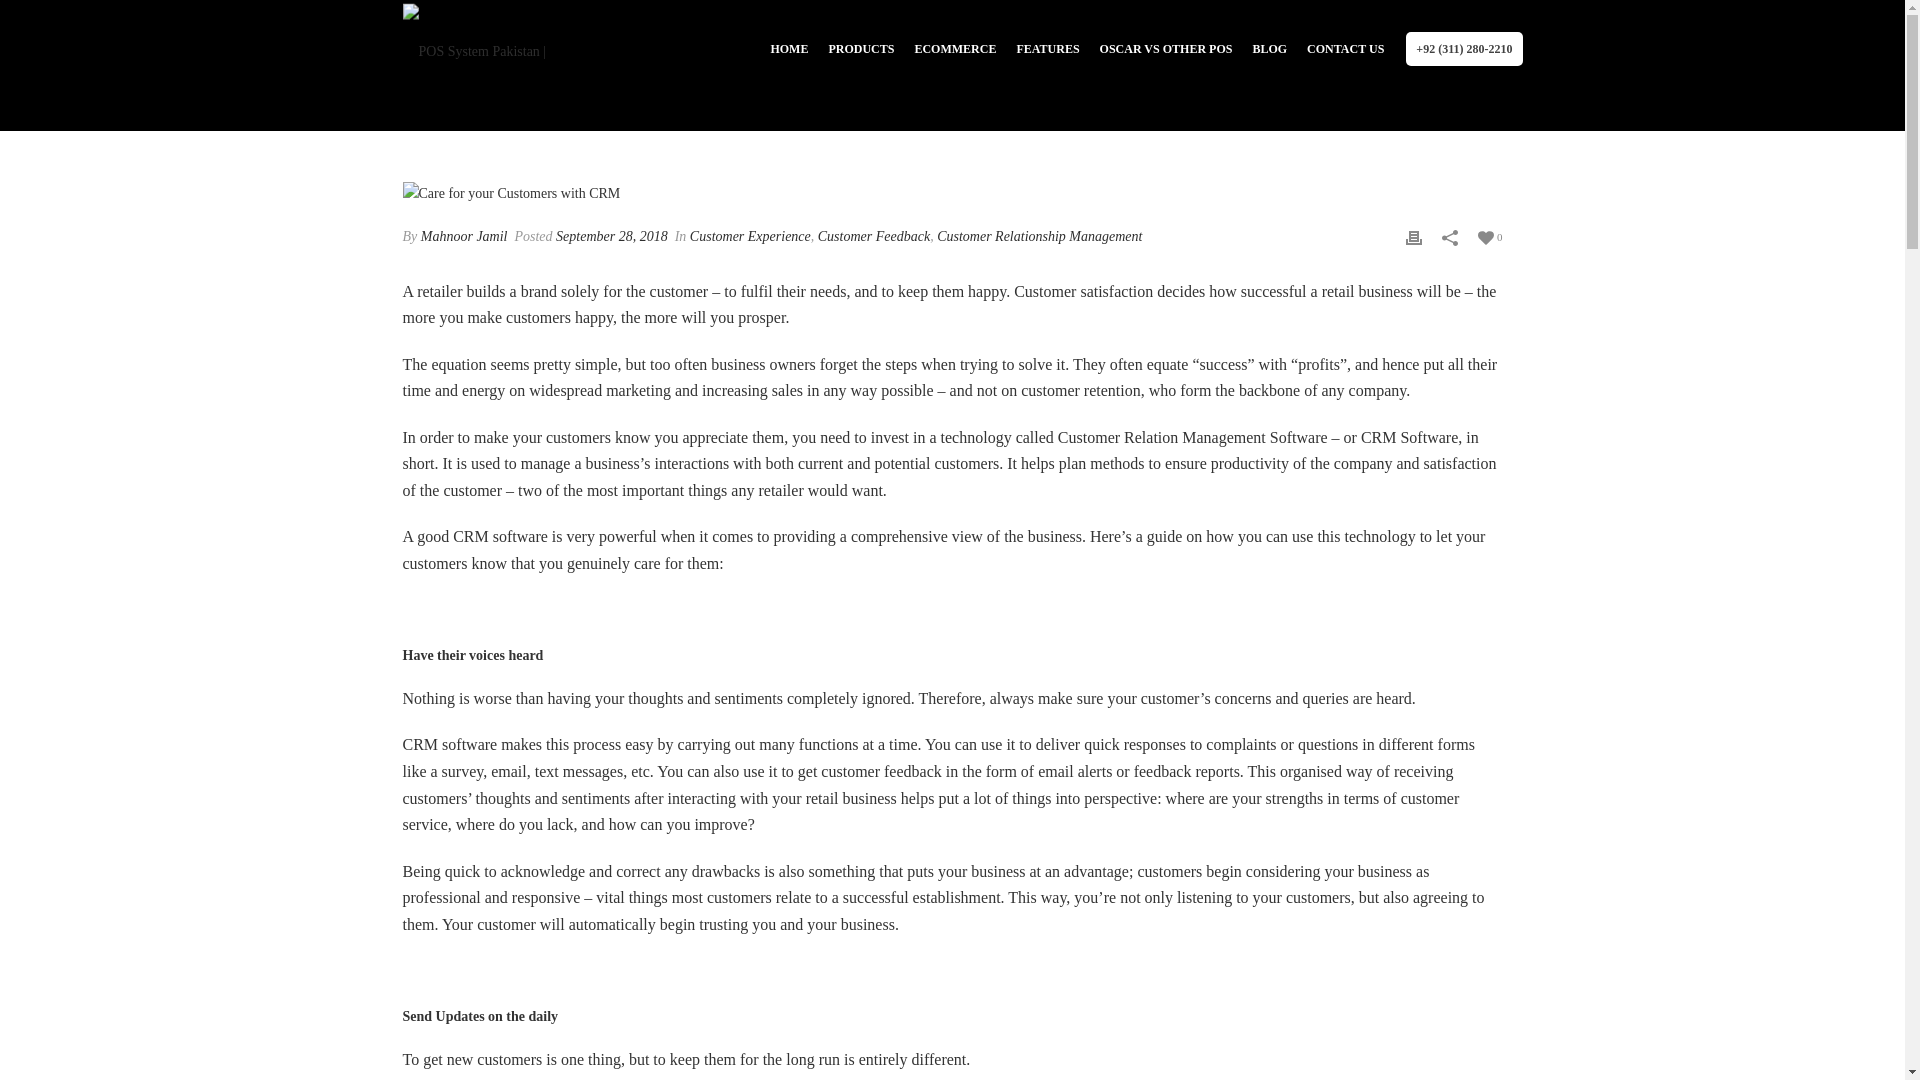 This screenshot has width=1920, height=1080. I want to click on Posts by Mahnoor Jamil, so click(464, 236).